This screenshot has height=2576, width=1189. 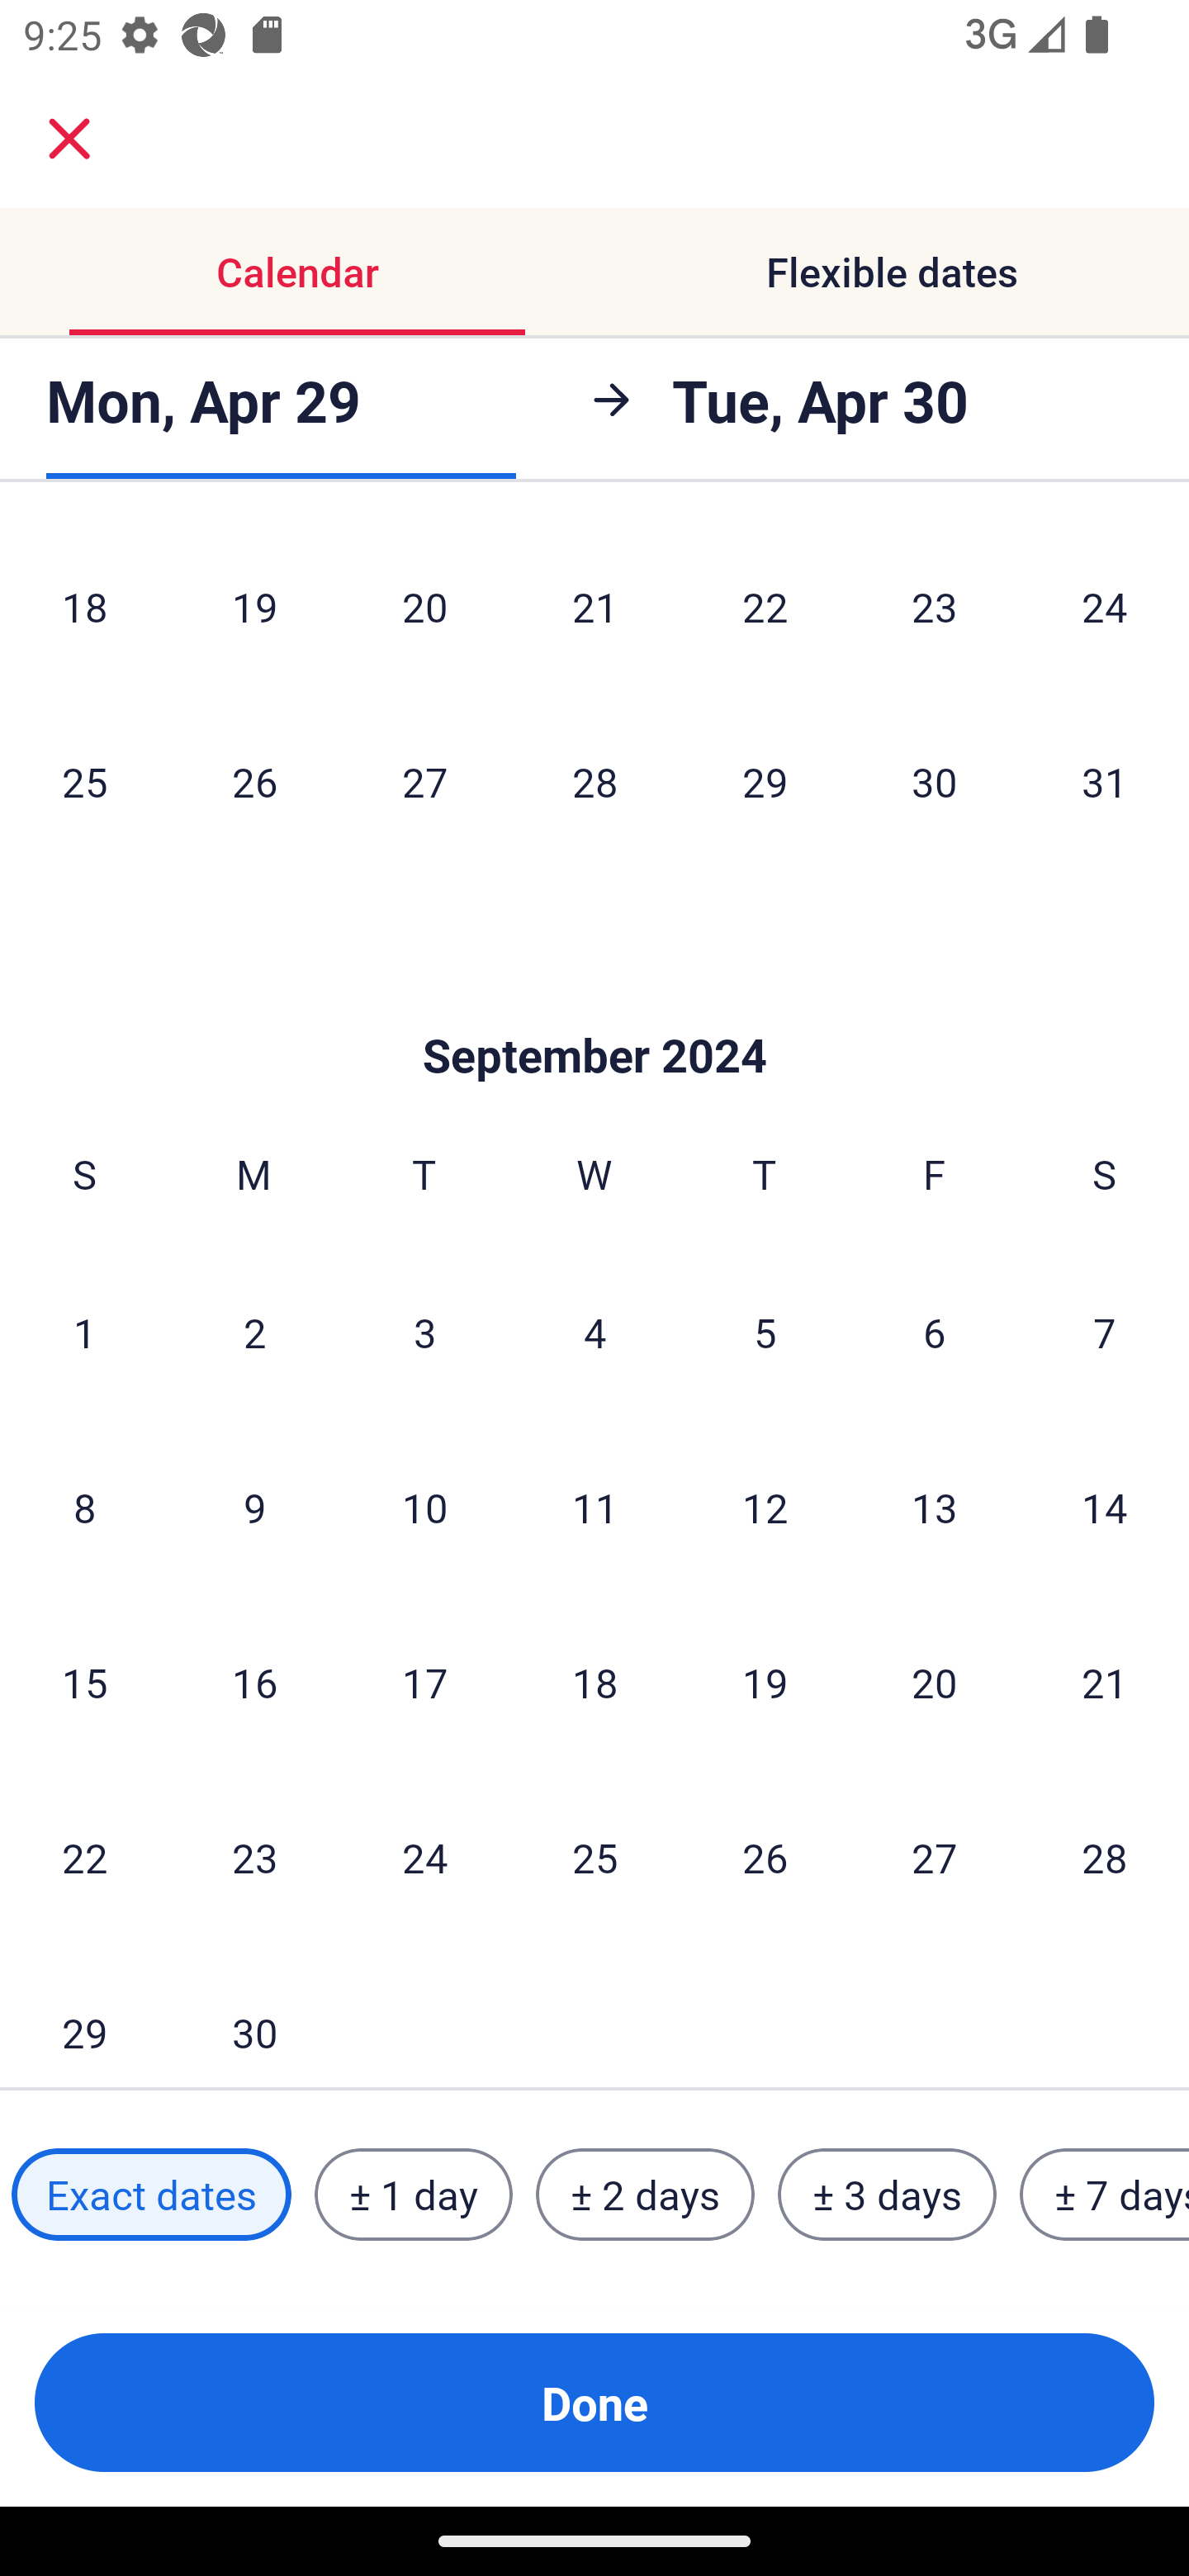 What do you see at coordinates (765, 781) in the screenshot?
I see `29 Thursday, August 29, 2024` at bounding box center [765, 781].